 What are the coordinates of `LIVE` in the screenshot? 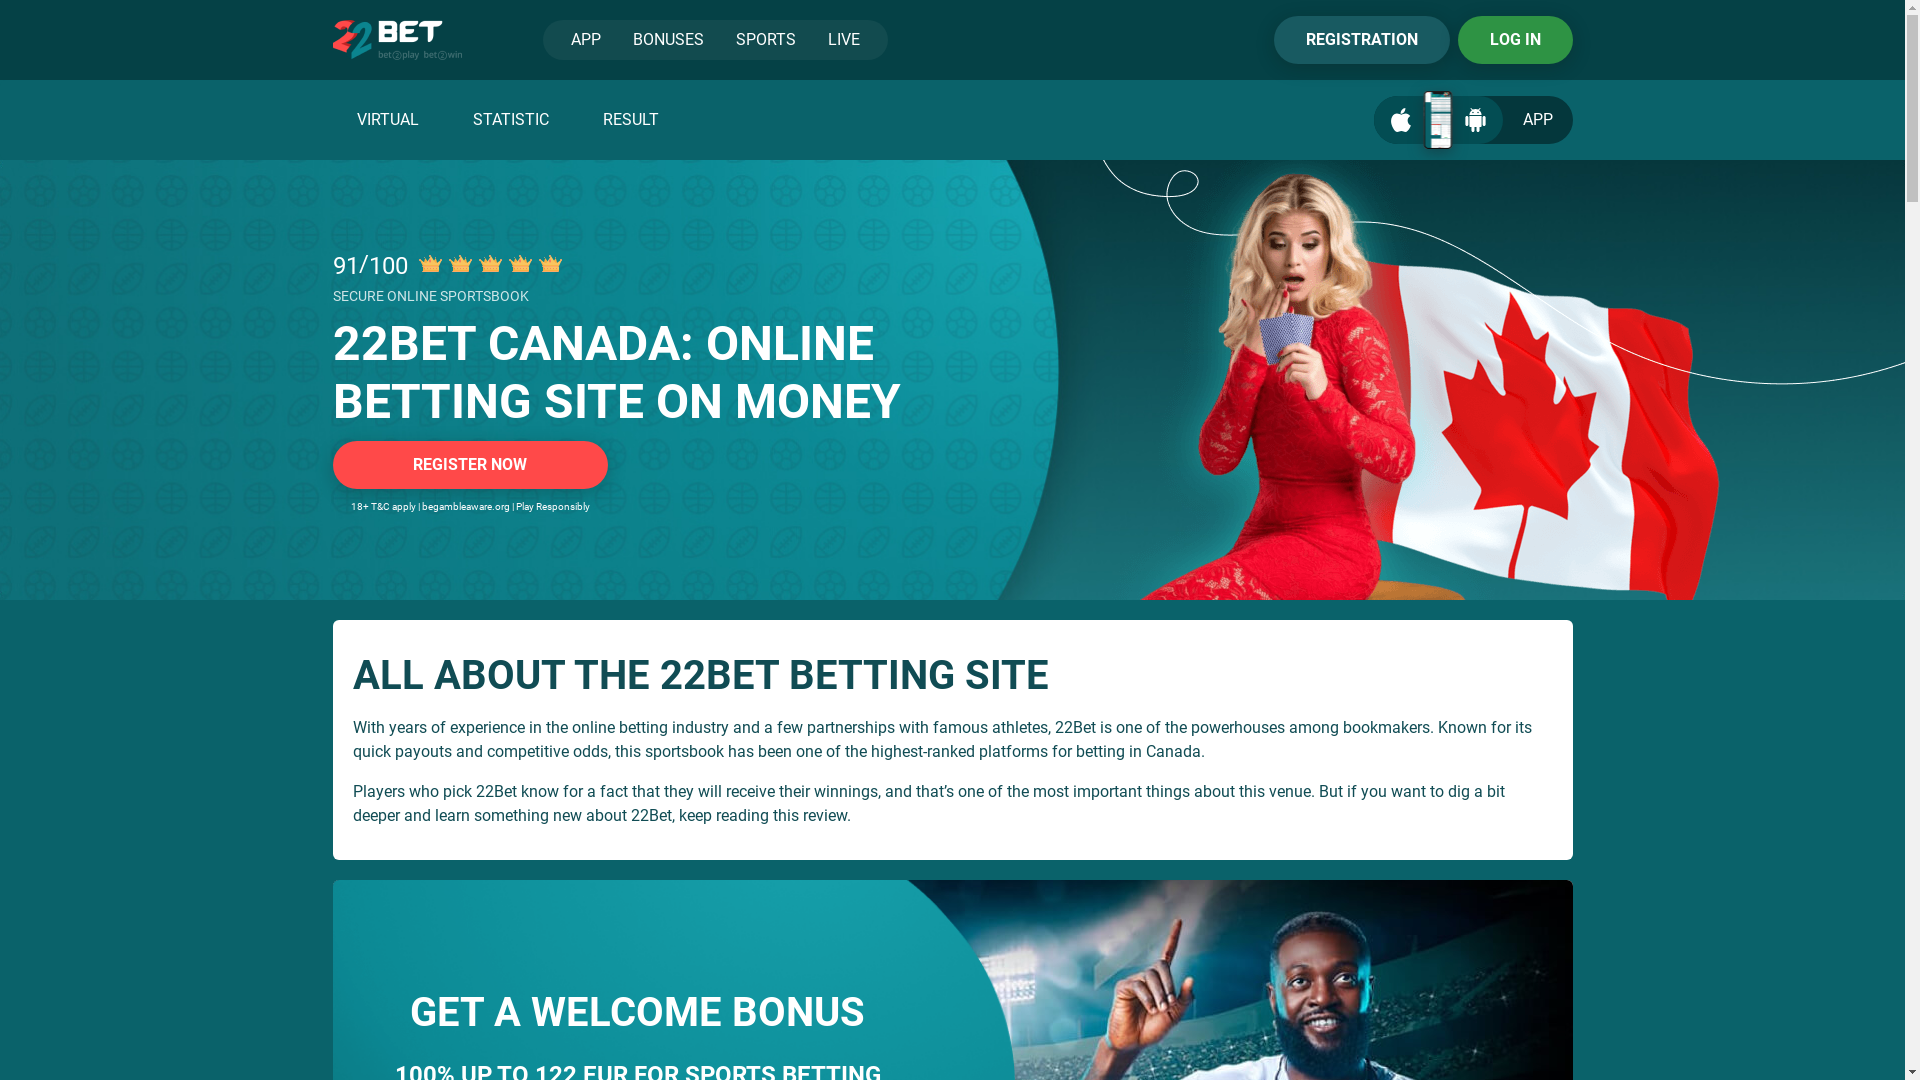 It's located at (844, 40).